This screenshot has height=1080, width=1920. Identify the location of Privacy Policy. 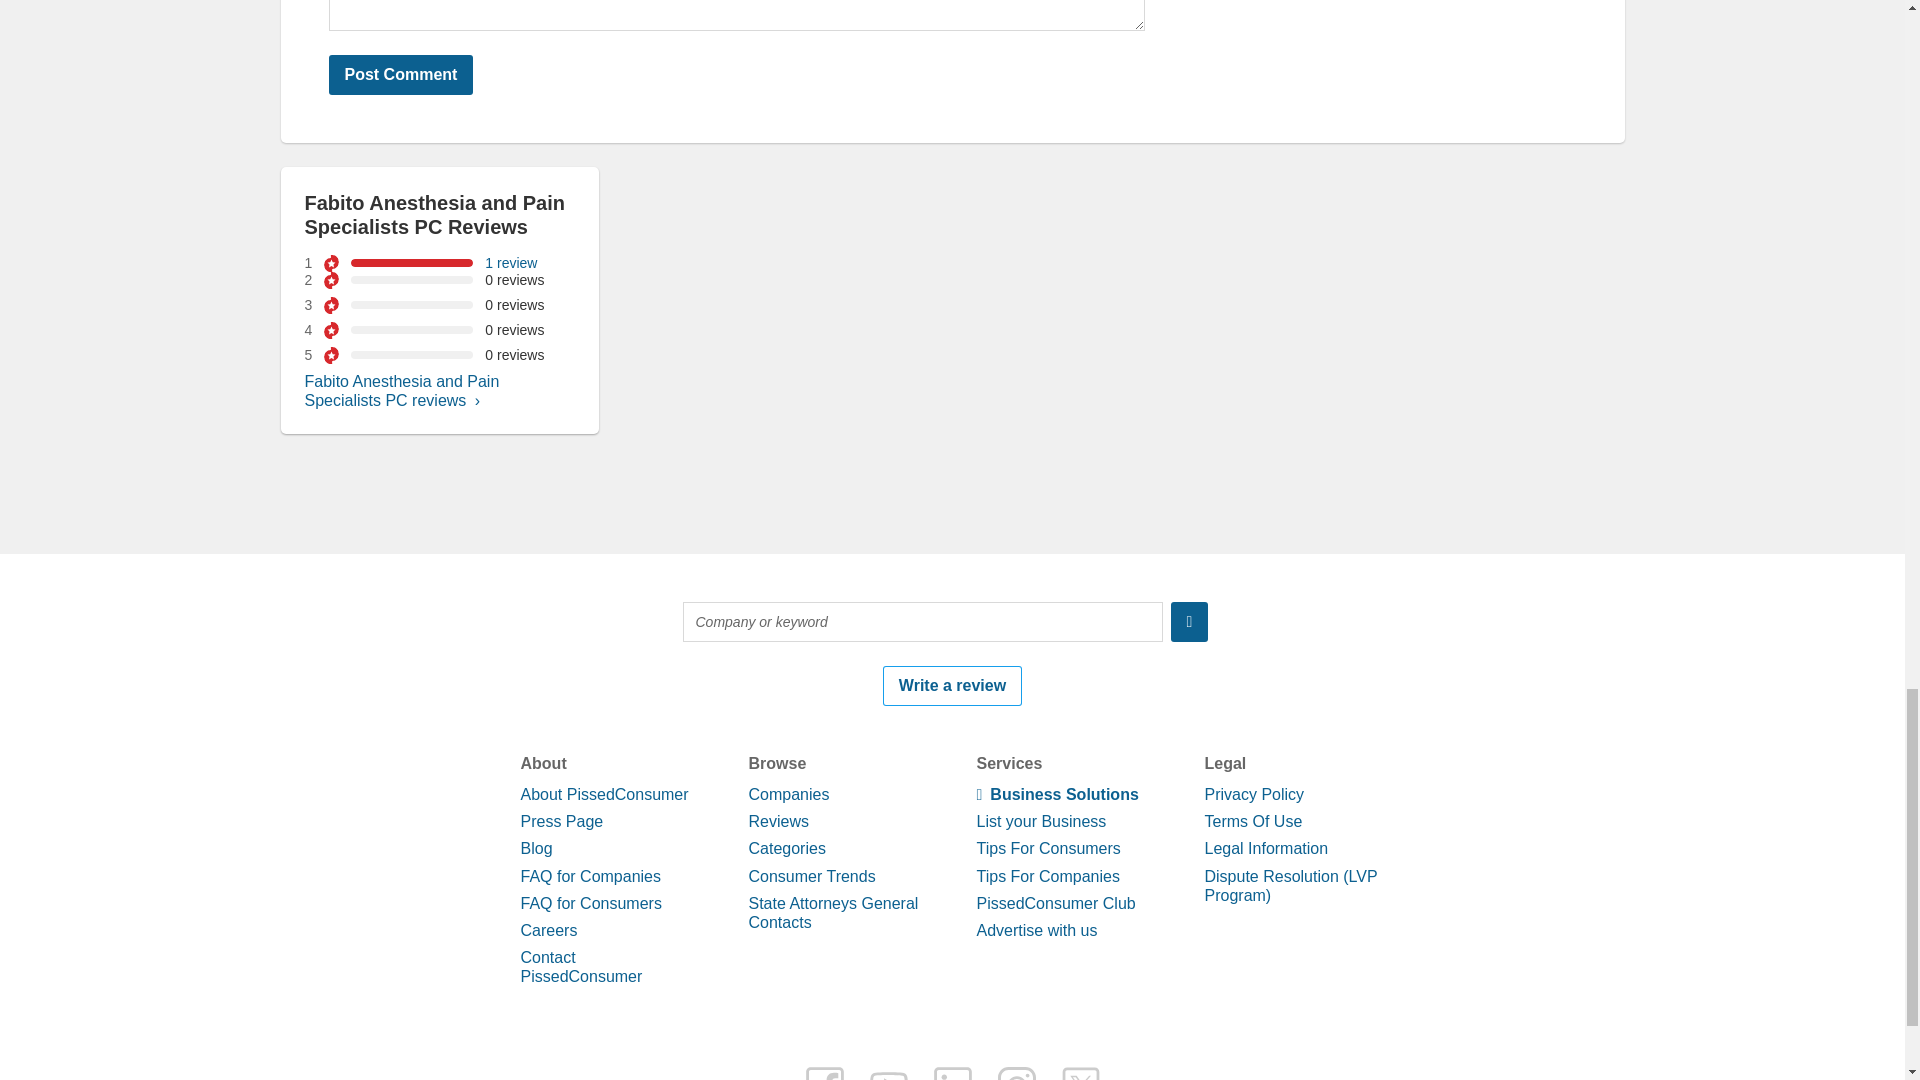
(1253, 794).